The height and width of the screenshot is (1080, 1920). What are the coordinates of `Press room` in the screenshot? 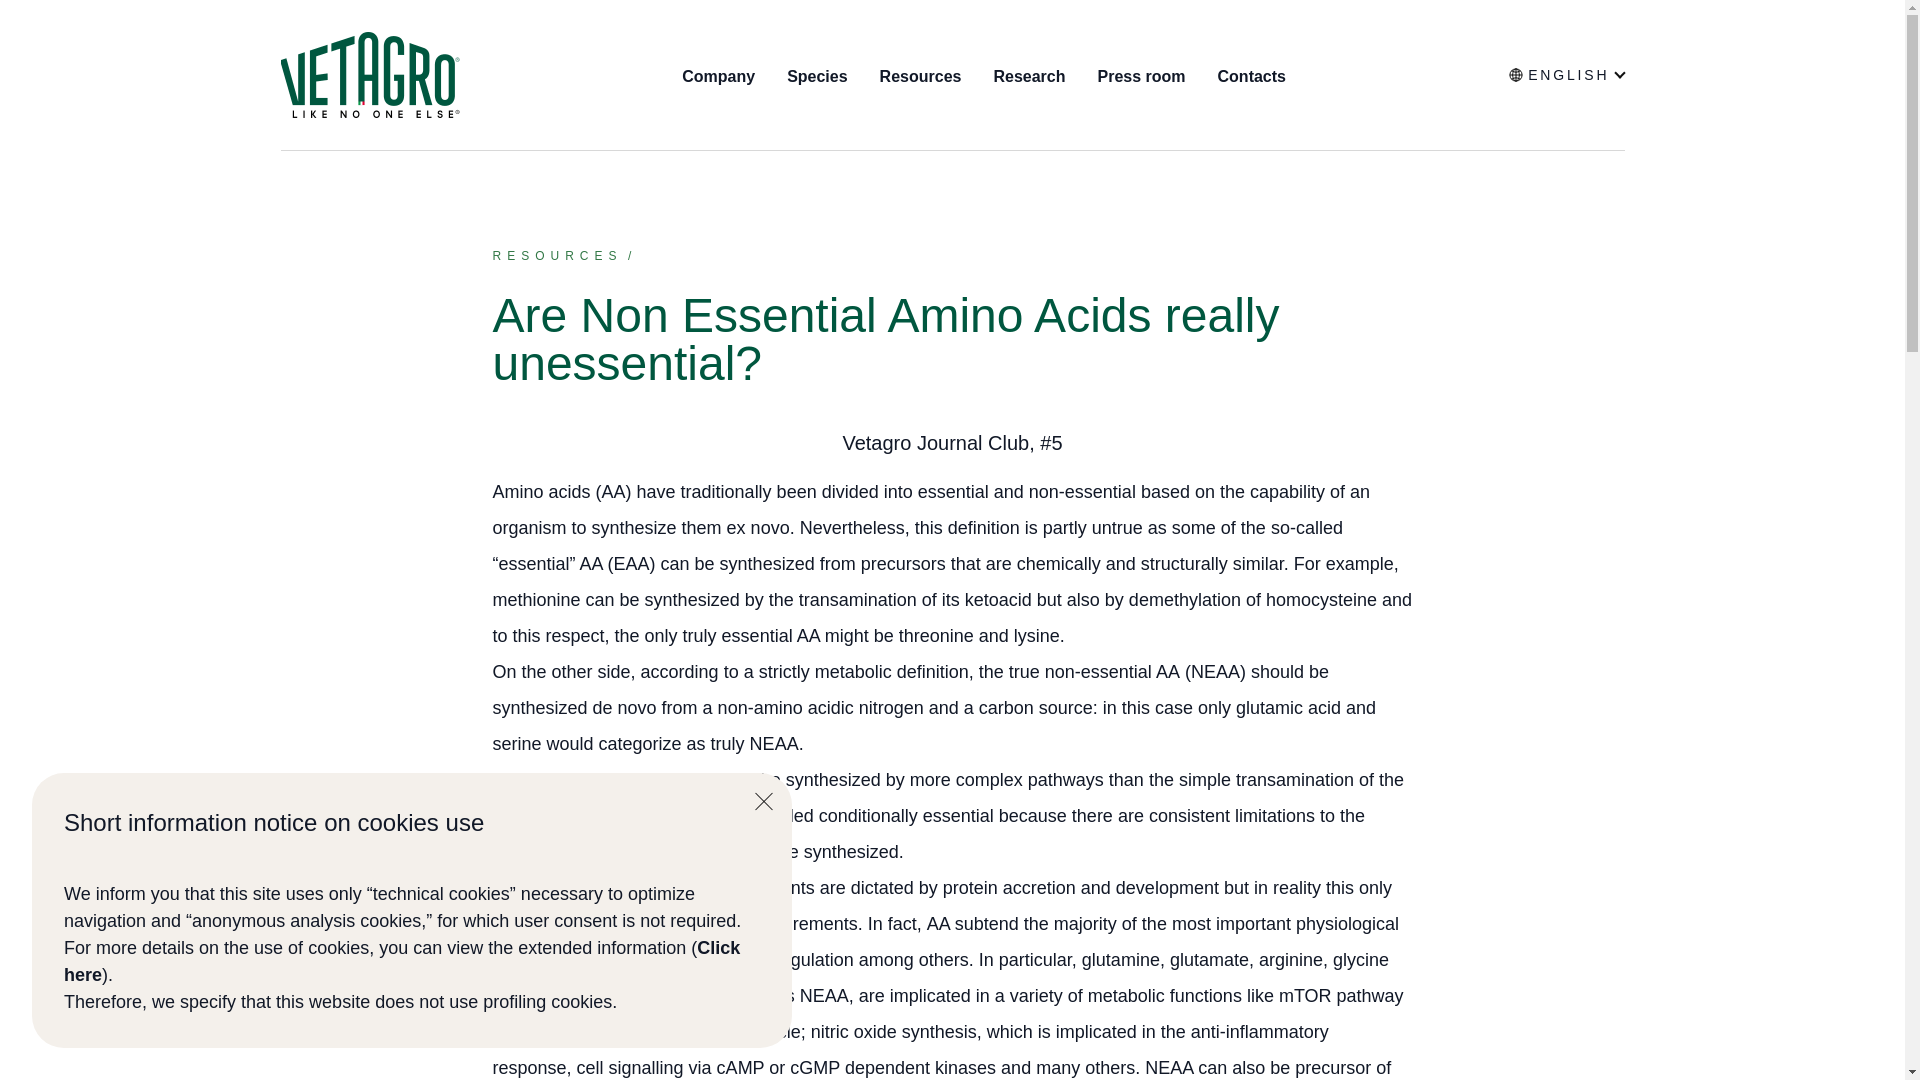 It's located at (1140, 76).